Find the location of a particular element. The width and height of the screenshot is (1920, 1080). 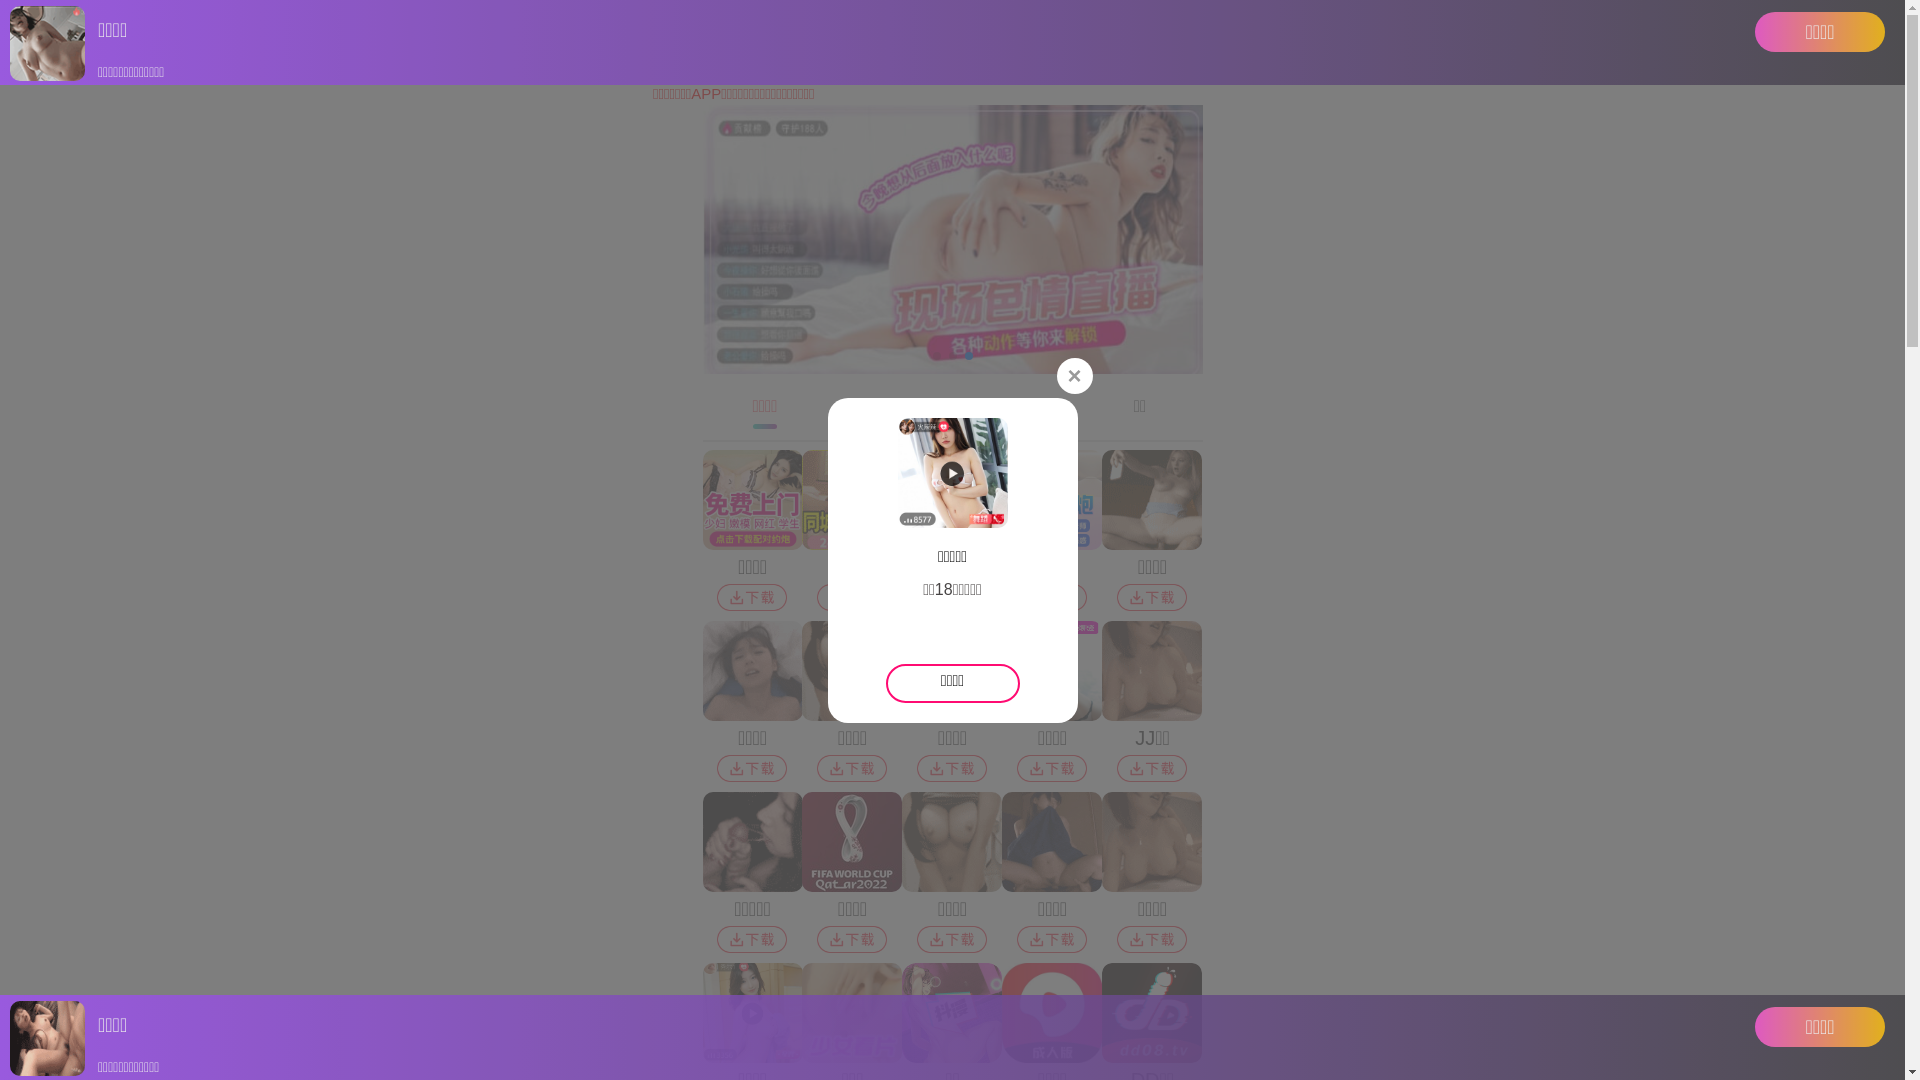

2023-10-22 is located at coordinates (435, 734).